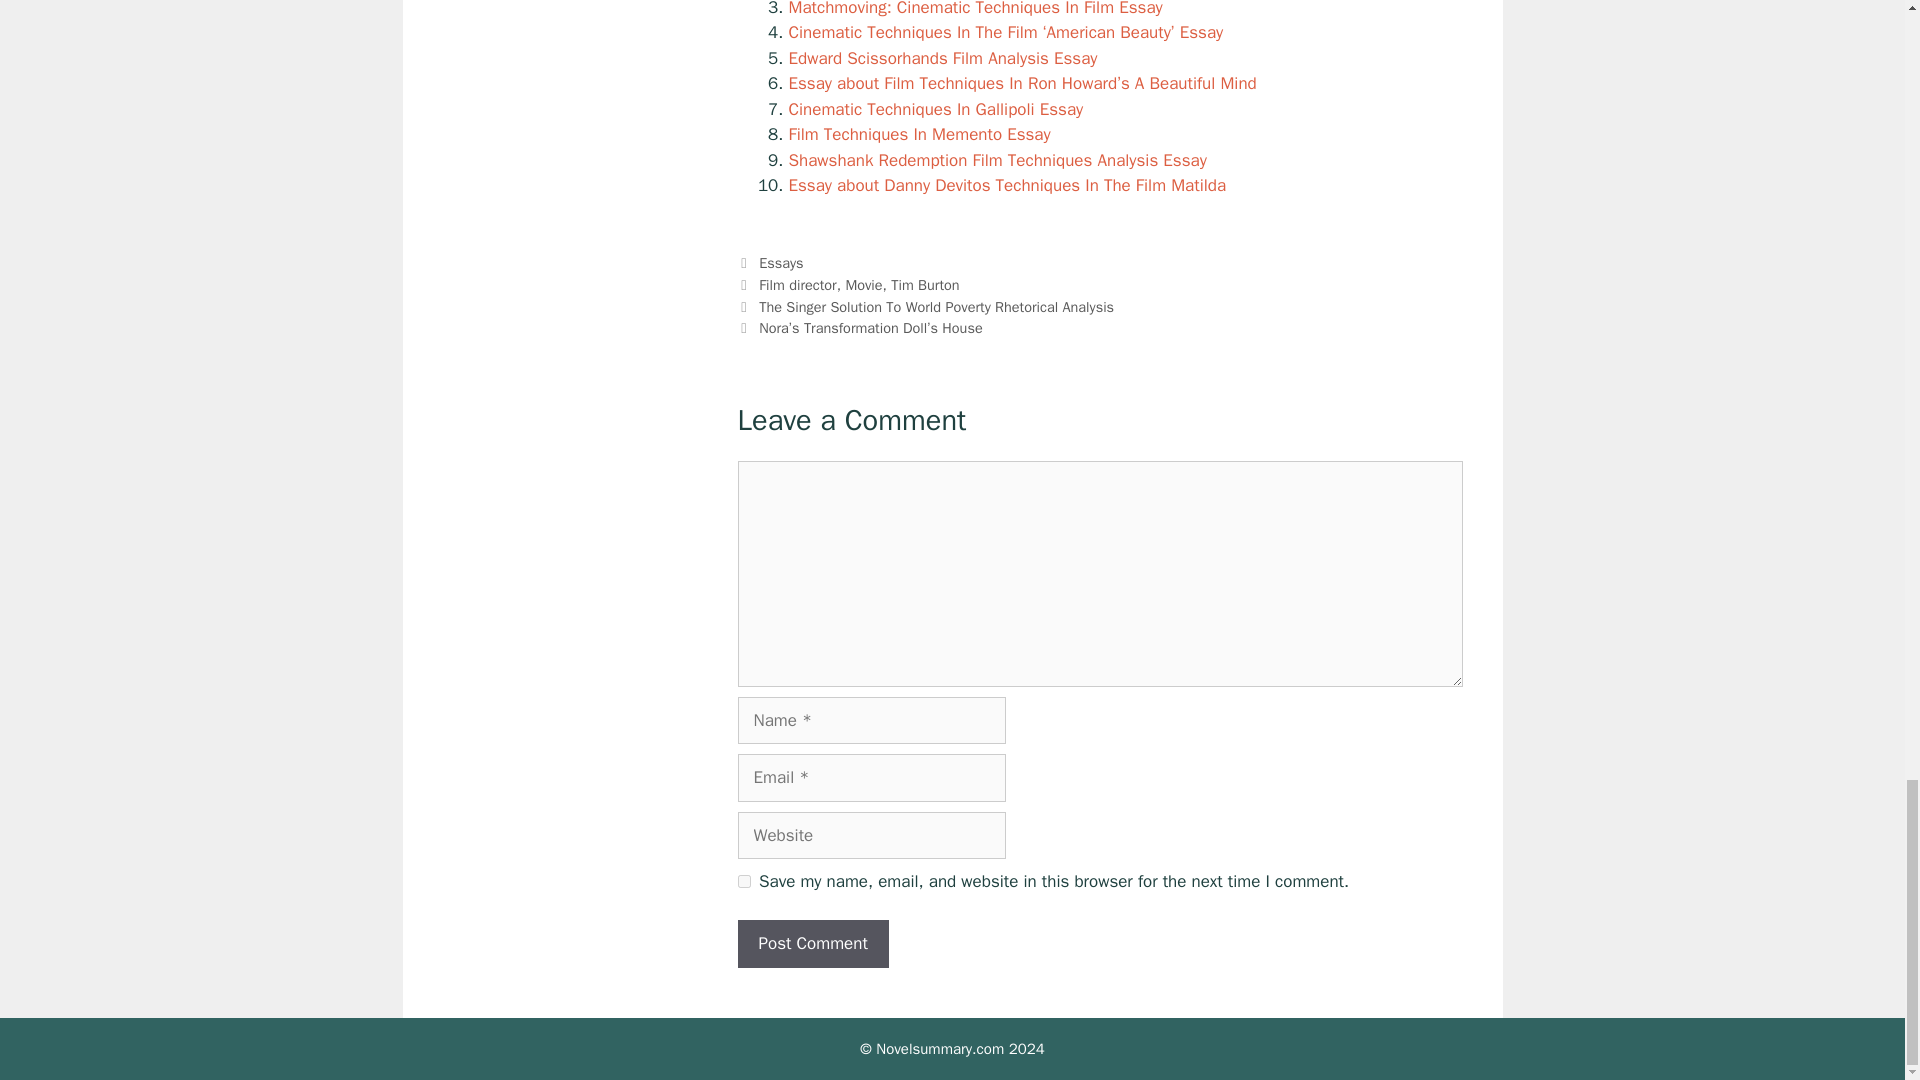 This screenshot has height=1080, width=1920. What do you see at coordinates (996, 160) in the screenshot?
I see `Shawshank Redemption Film Techniques Analysis Essay` at bounding box center [996, 160].